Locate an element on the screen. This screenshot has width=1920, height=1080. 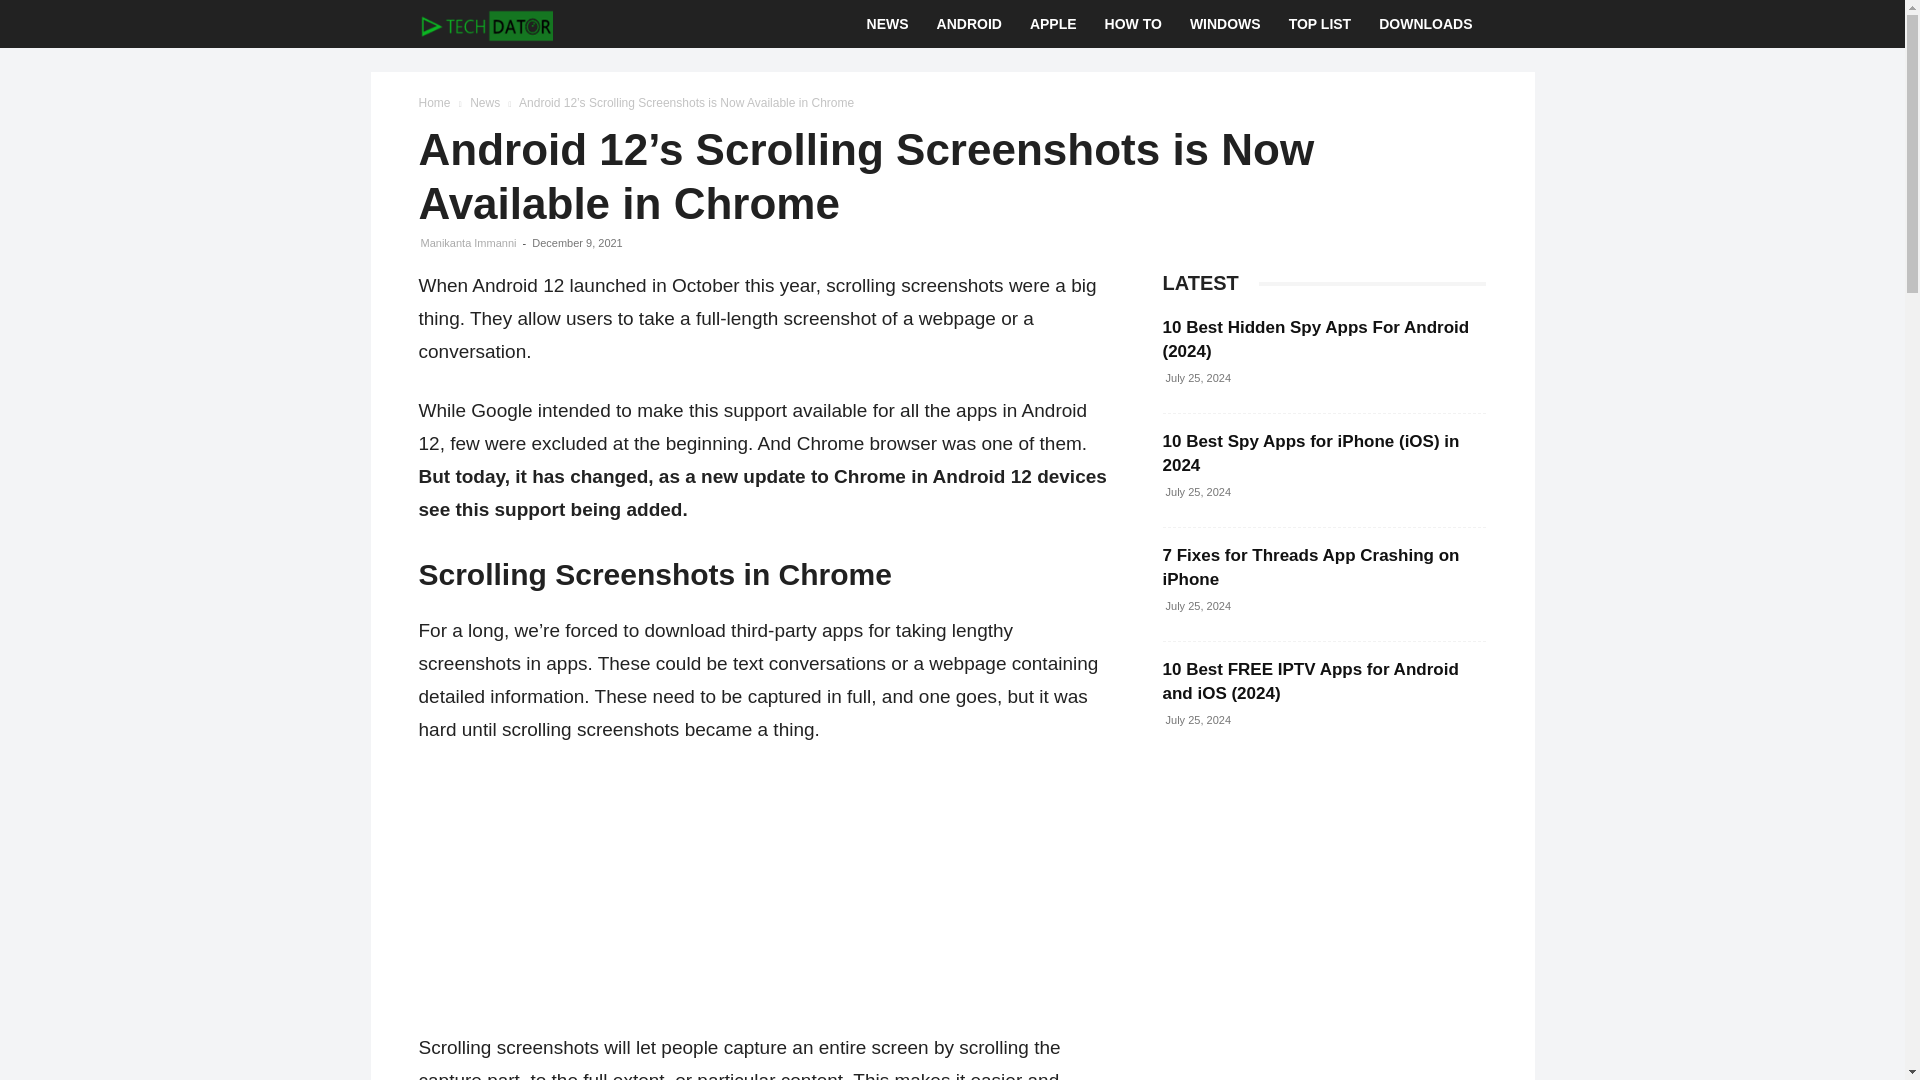
DOWNLOADS is located at coordinates (1426, 24).